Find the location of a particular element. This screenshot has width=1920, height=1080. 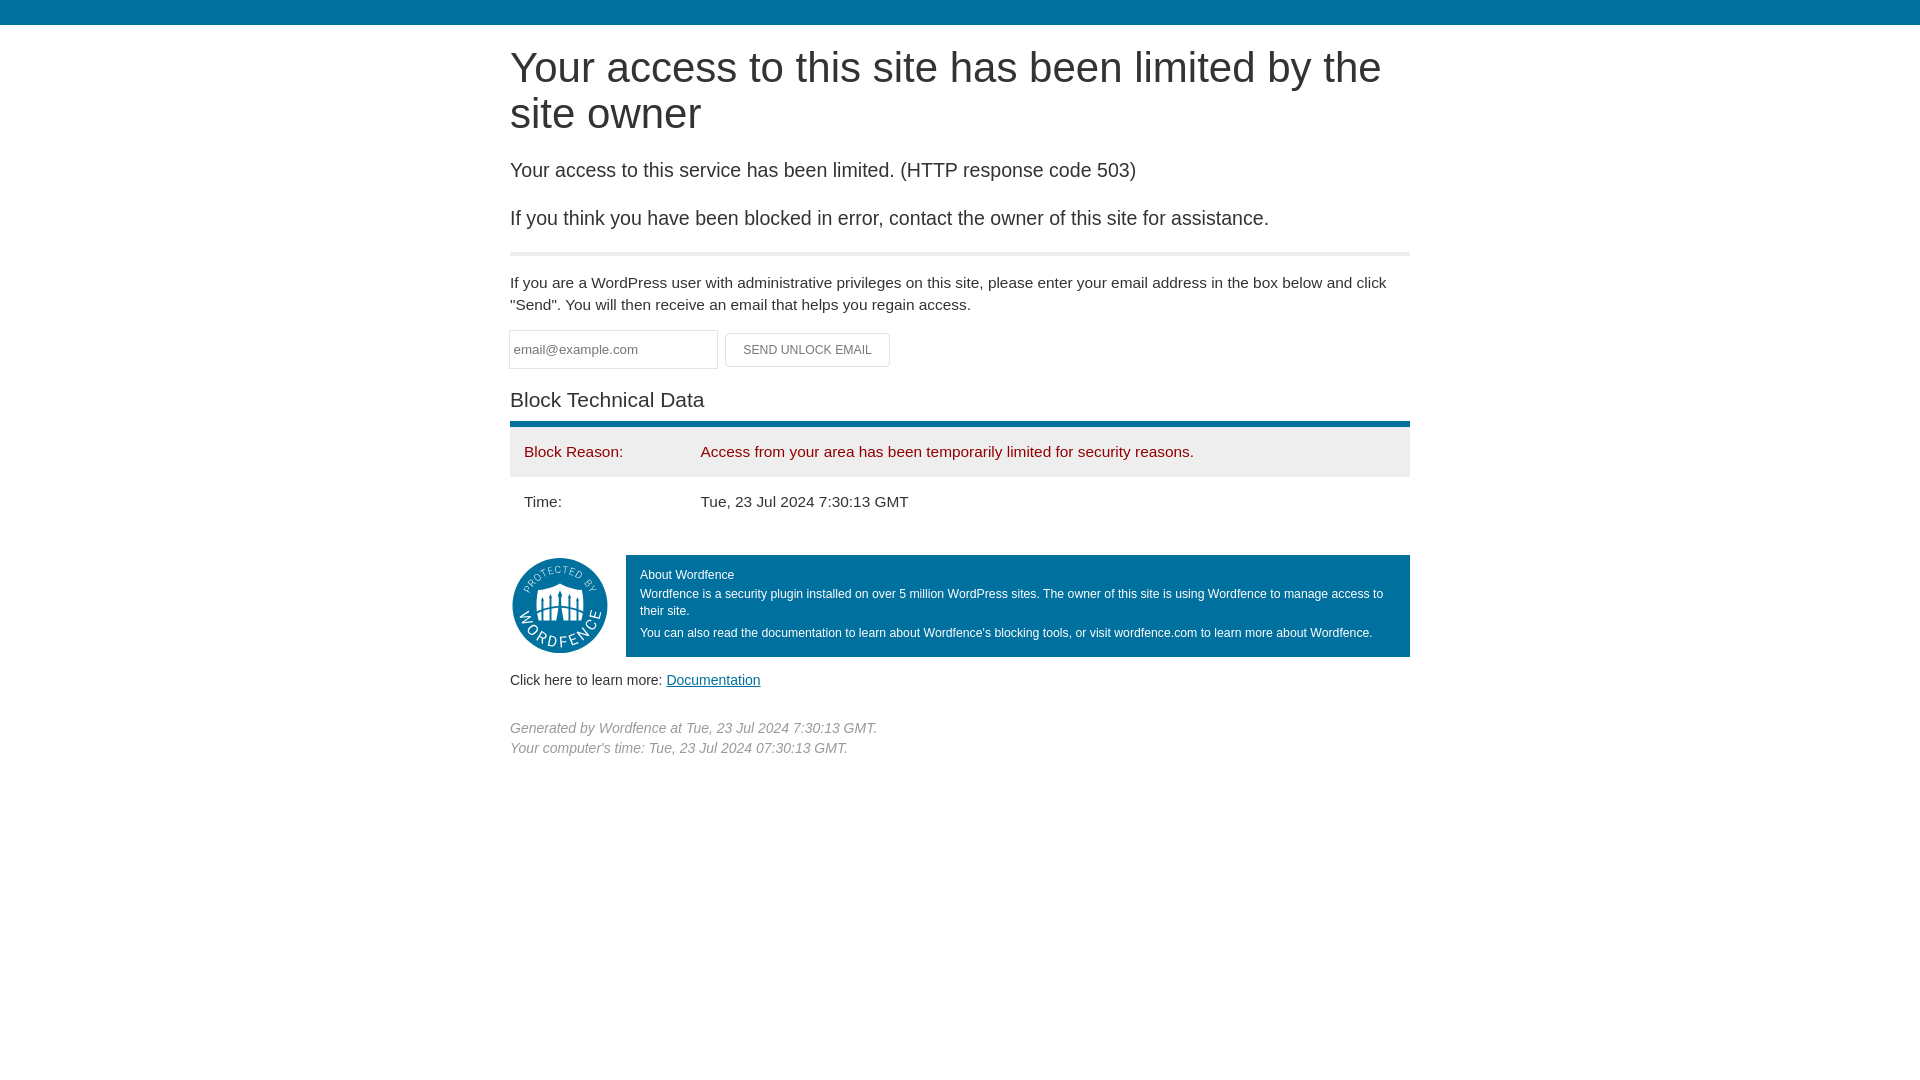

Send Unlock Email is located at coordinates (808, 350).